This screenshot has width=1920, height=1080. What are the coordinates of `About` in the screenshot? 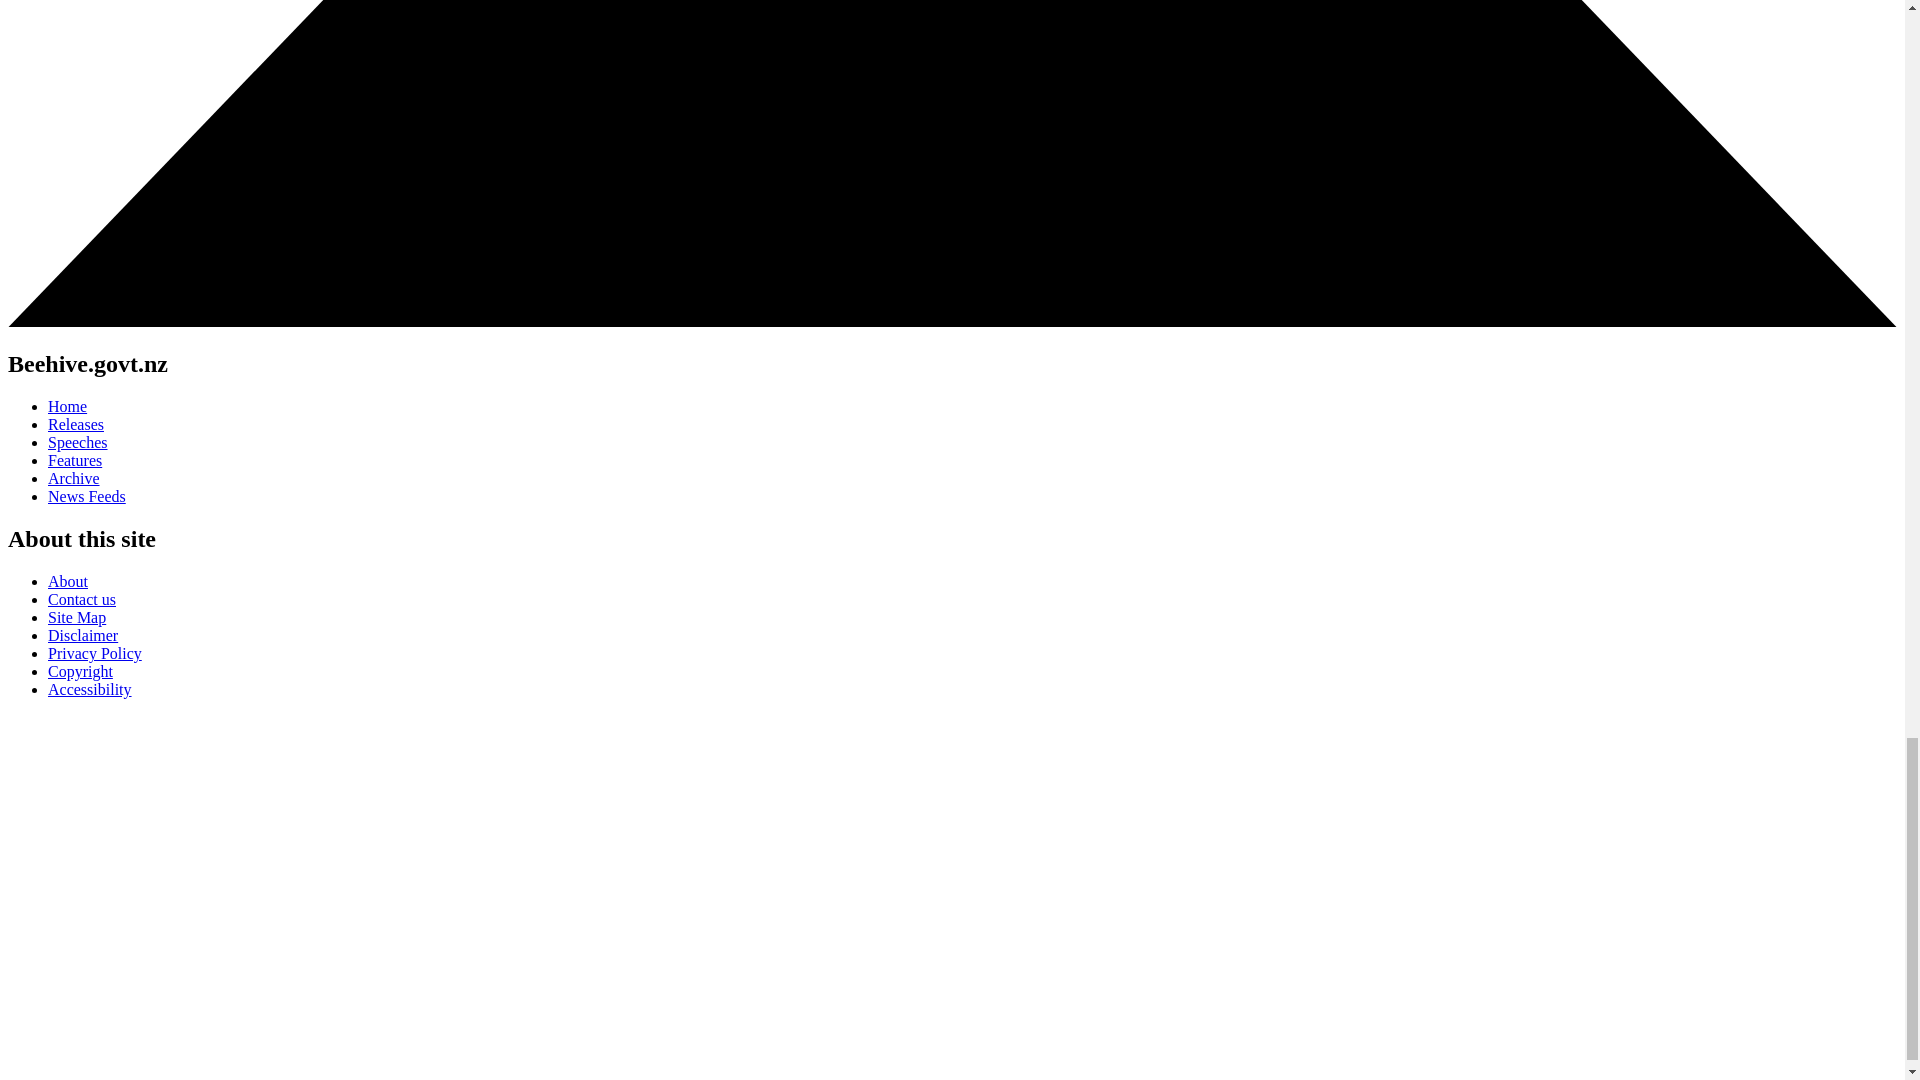 It's located at (68, 581).